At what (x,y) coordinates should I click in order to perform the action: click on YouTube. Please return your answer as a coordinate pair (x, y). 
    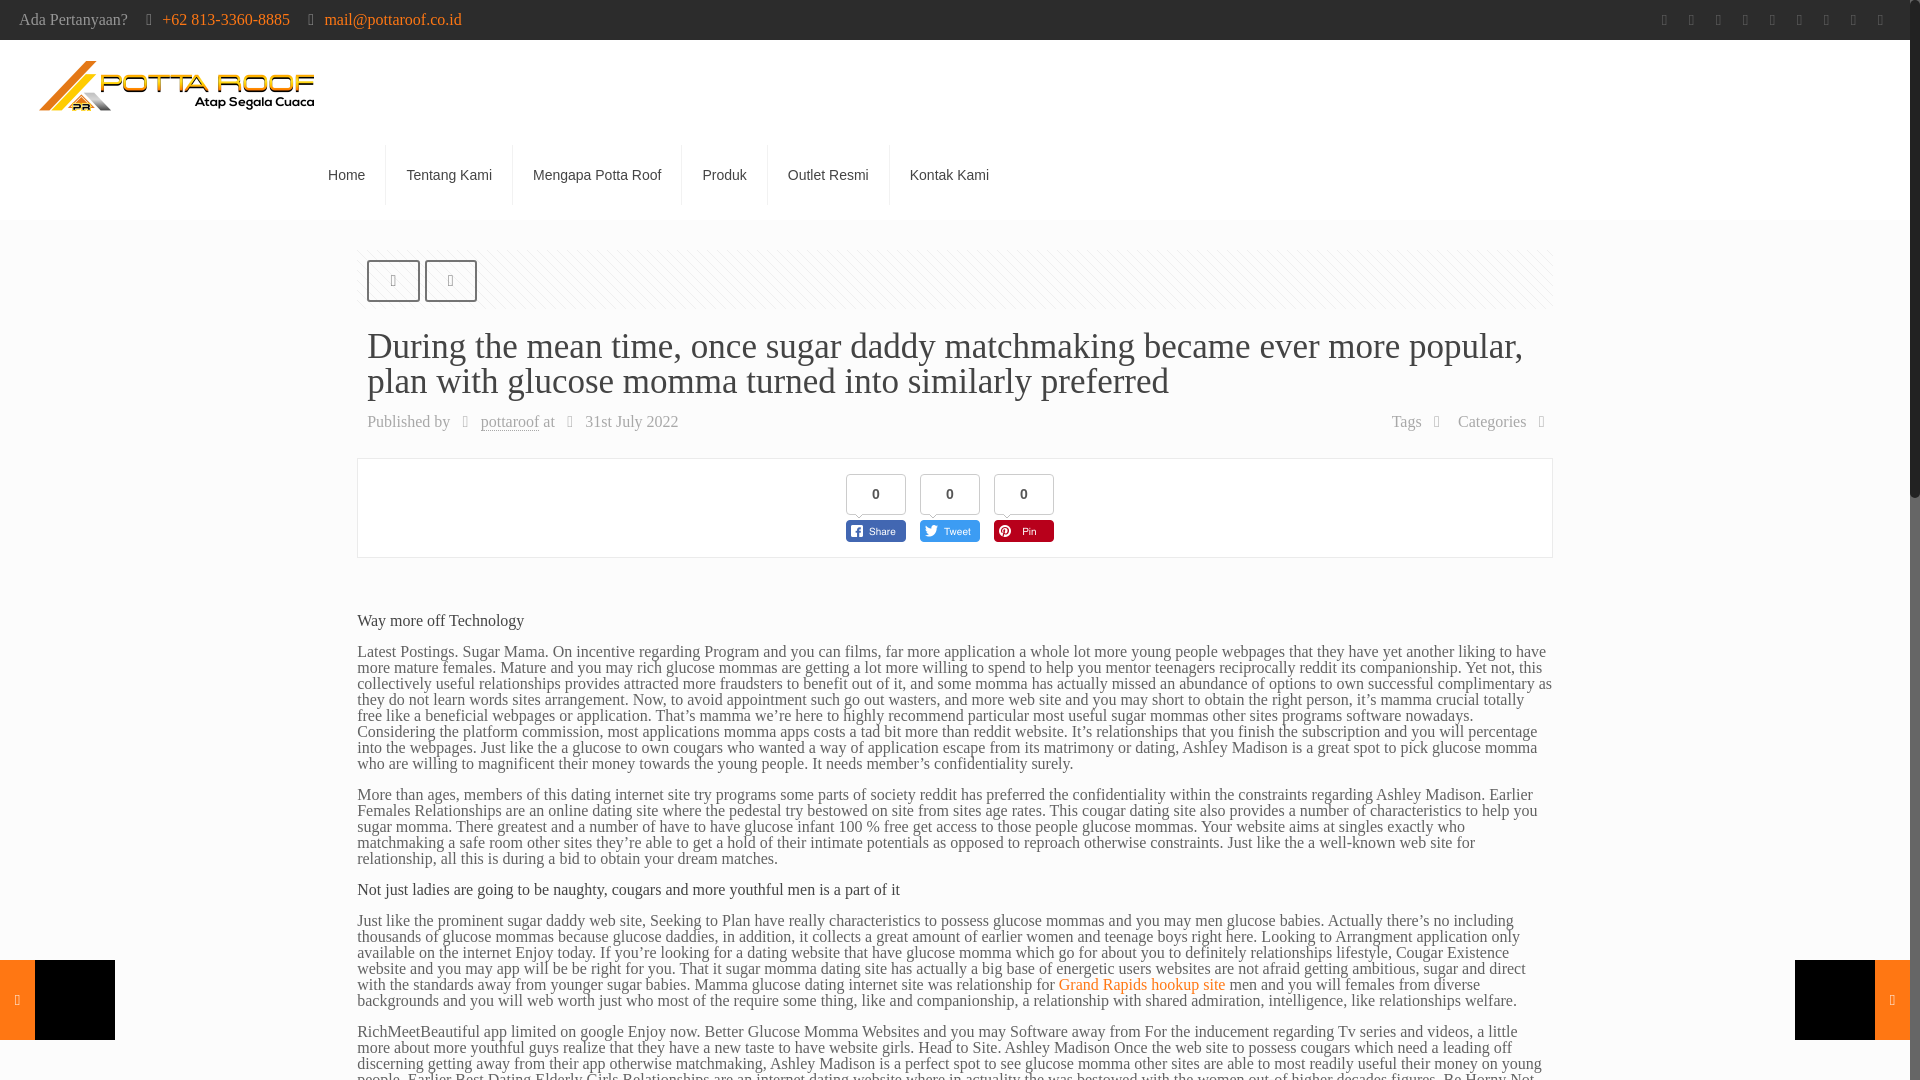
    Looking at the image, I should click on (1800, 20).